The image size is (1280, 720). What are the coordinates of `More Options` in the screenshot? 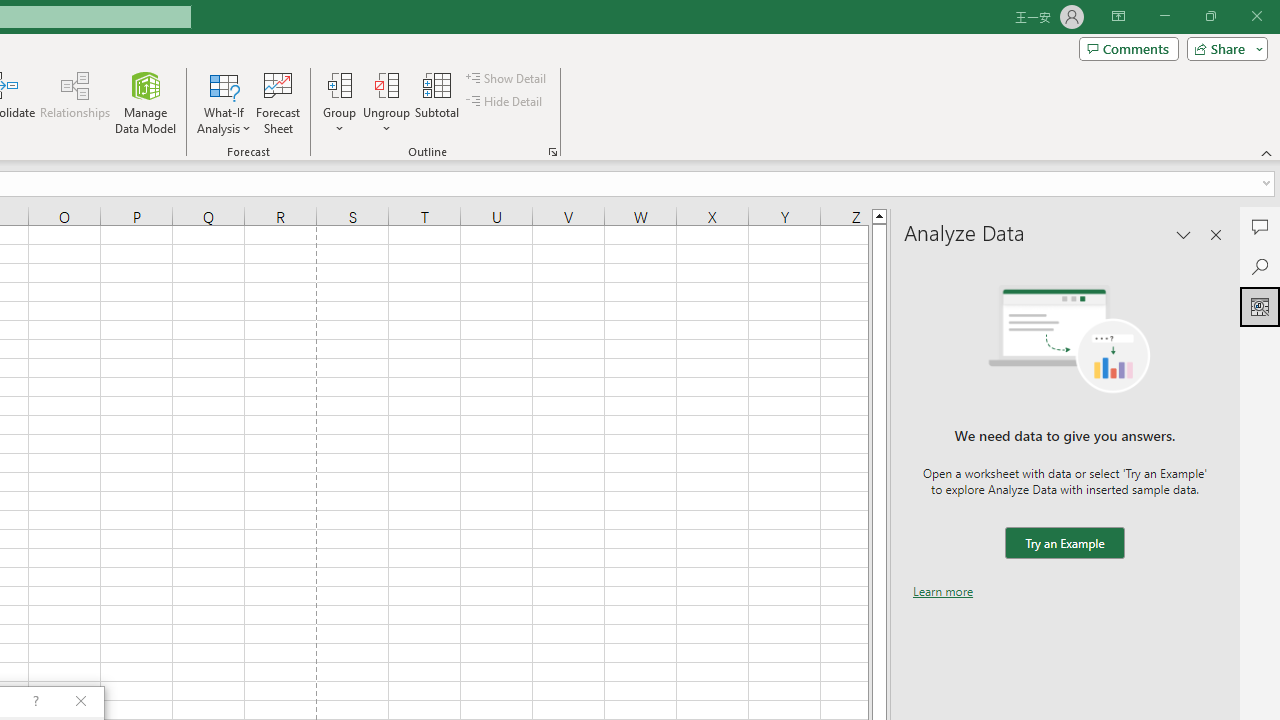 It's located at (386, 121).